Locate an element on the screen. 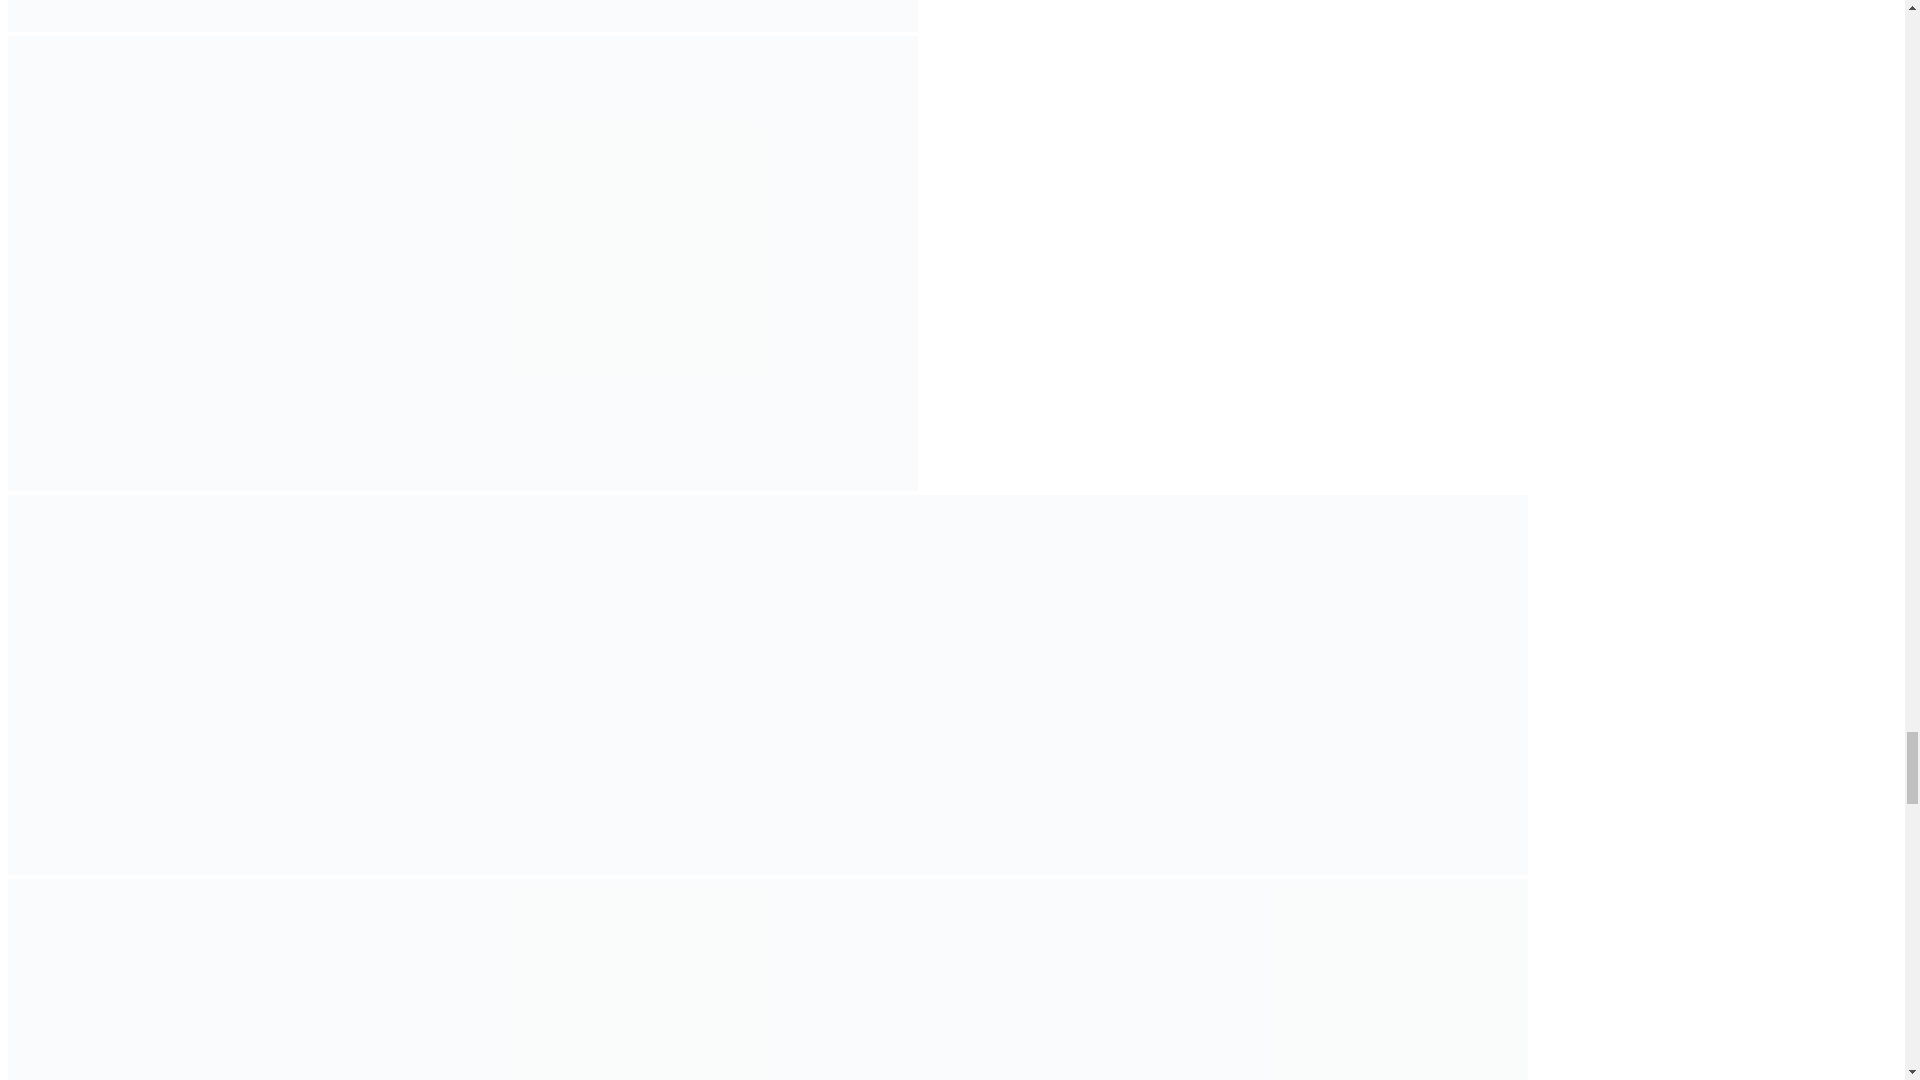  Advertising is located at coordinates (578, 684).